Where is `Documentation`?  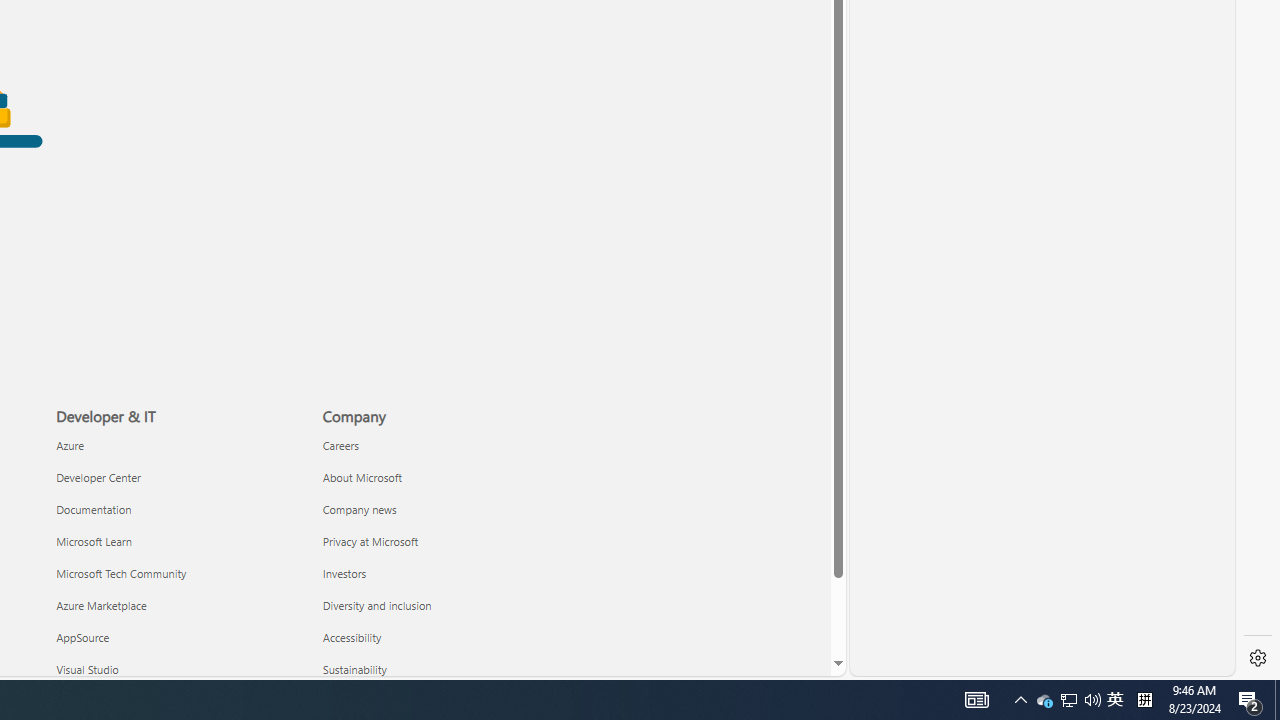
Documentation is located at coordinates (178, 510).